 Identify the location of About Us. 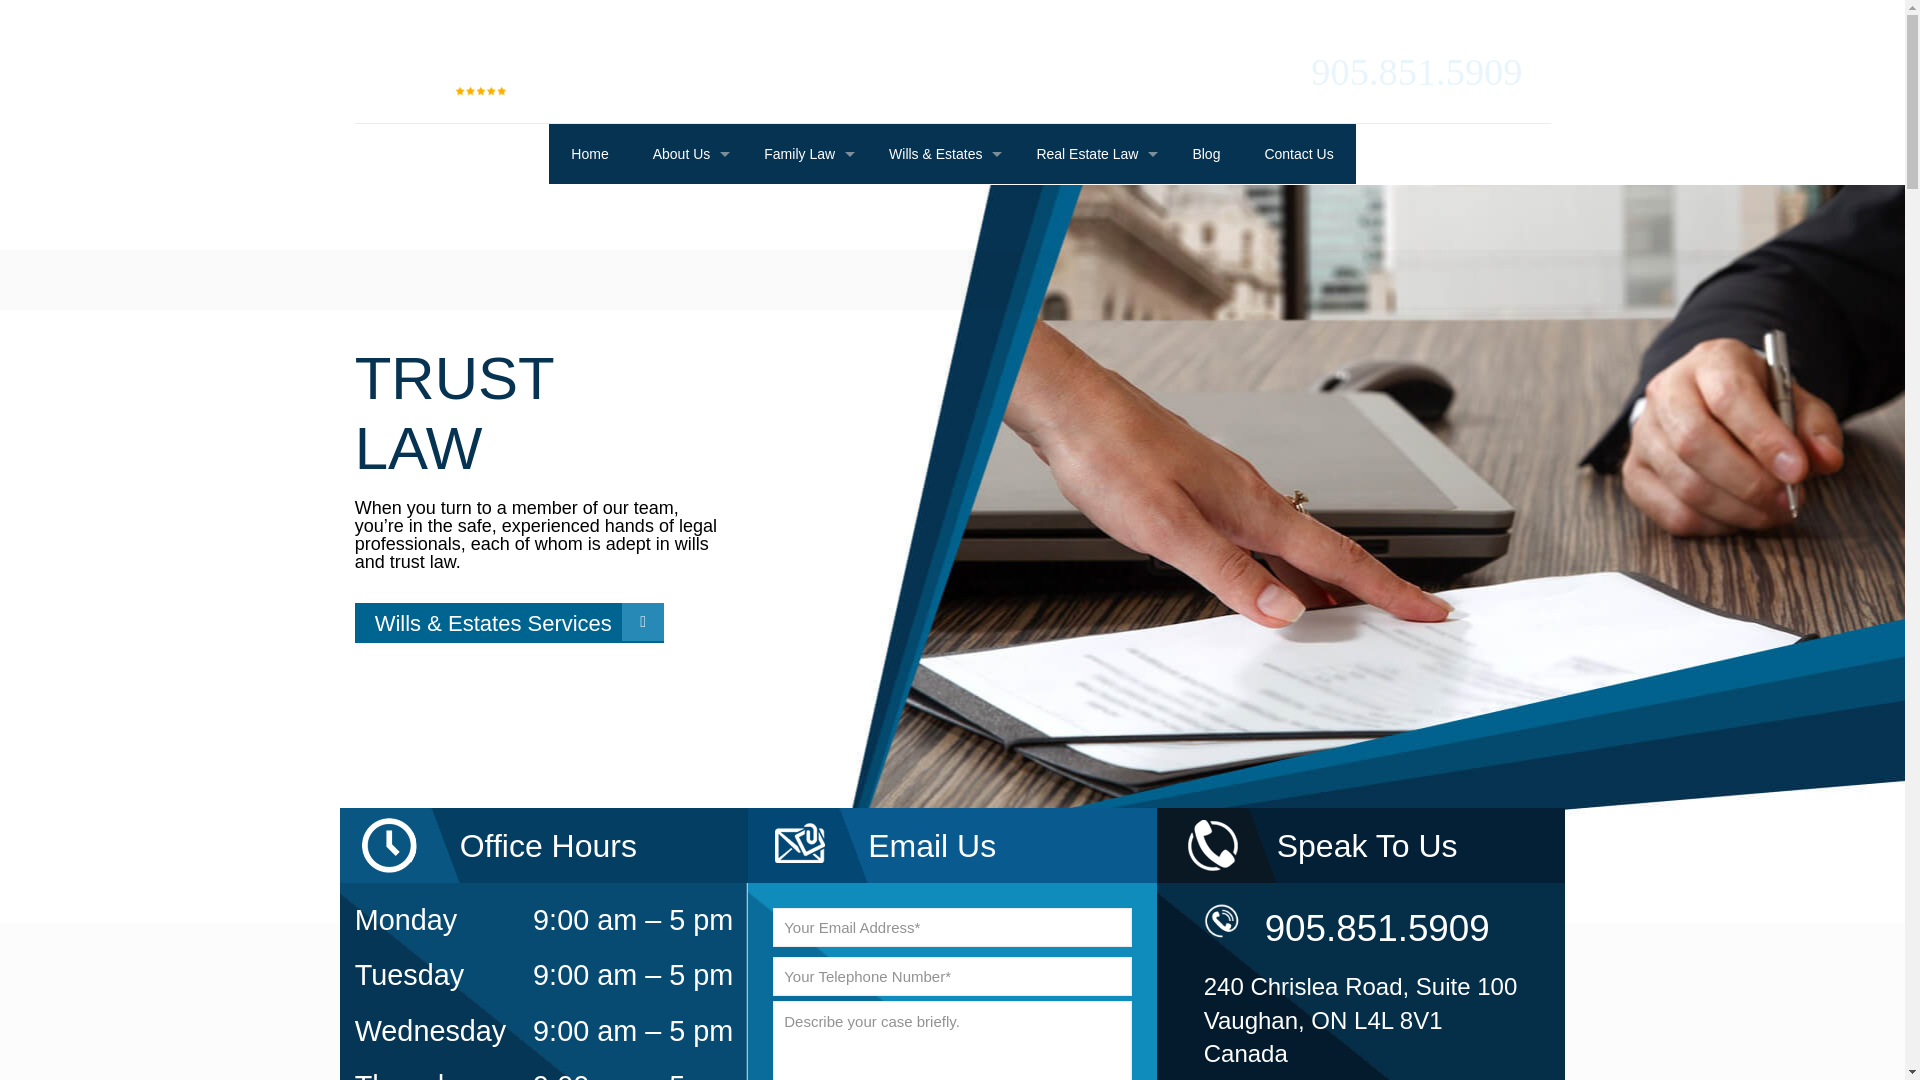
(687, 153).